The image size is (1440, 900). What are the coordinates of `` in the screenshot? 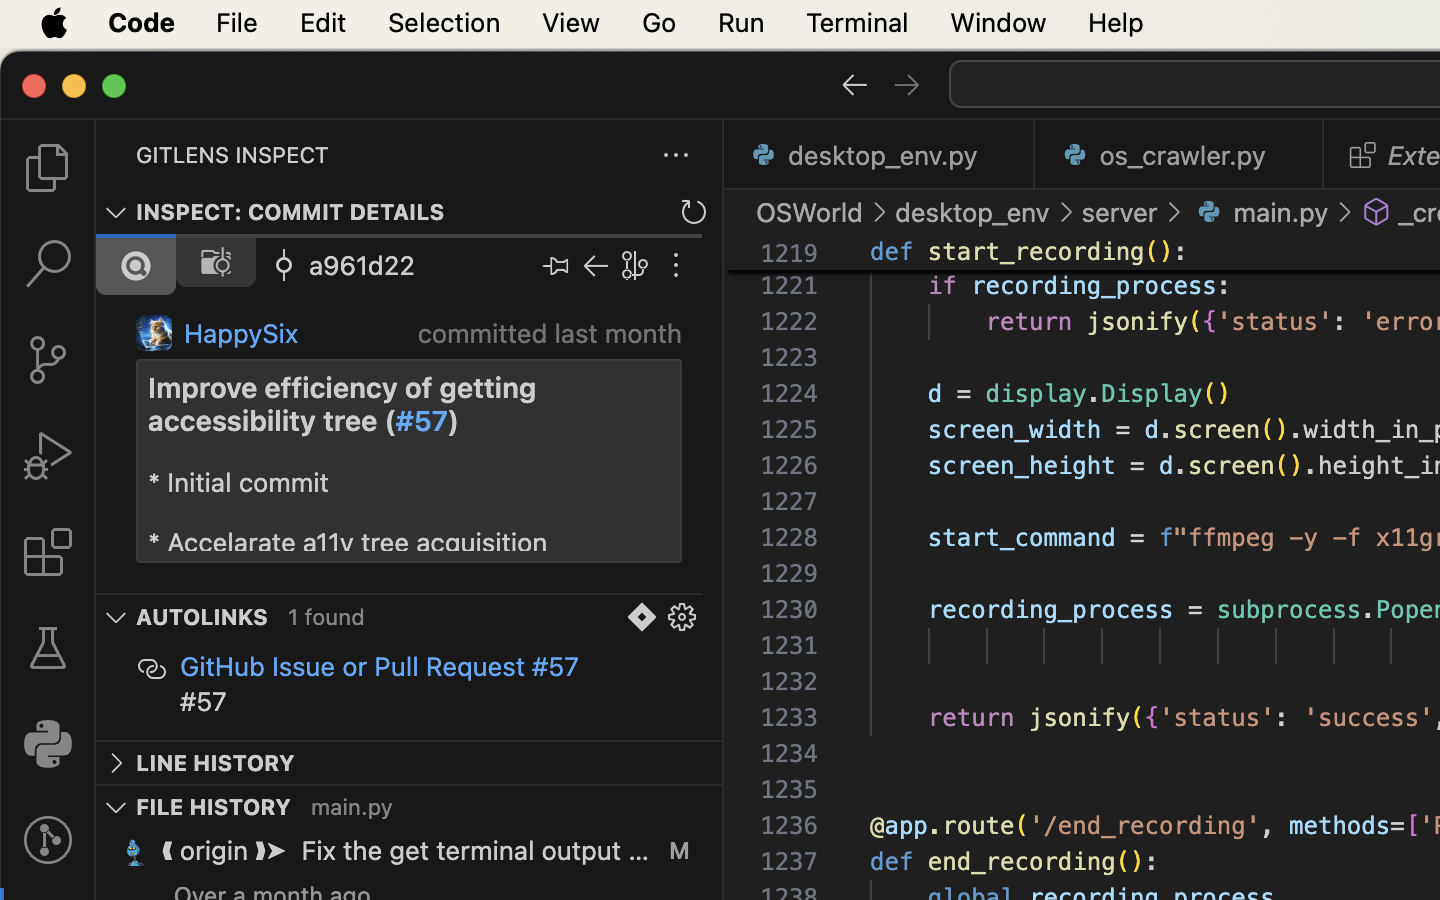 It's located at (136, 266).